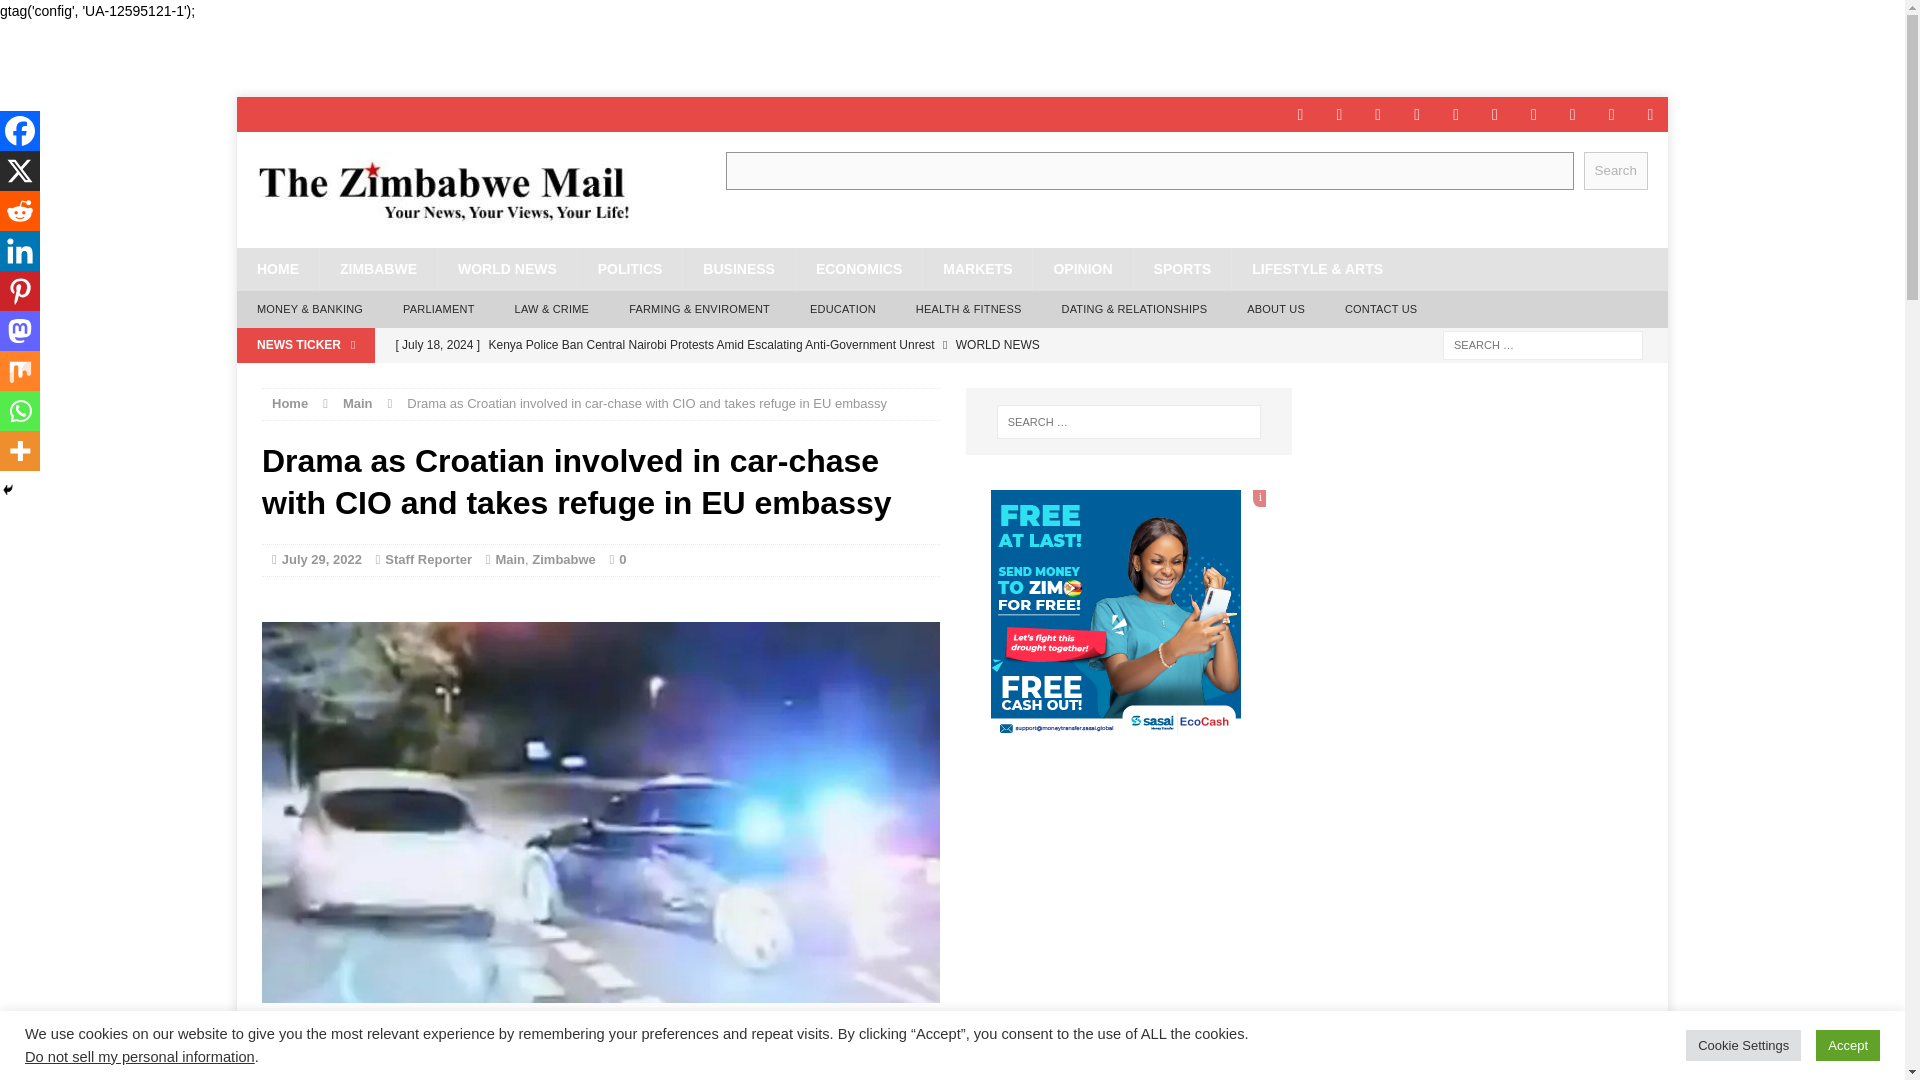 The height and width of the screenshot is (1080, 1920). Describe the element at coordinates (554, 1066) in the screenshot. I see `Whatsapp` at that location.